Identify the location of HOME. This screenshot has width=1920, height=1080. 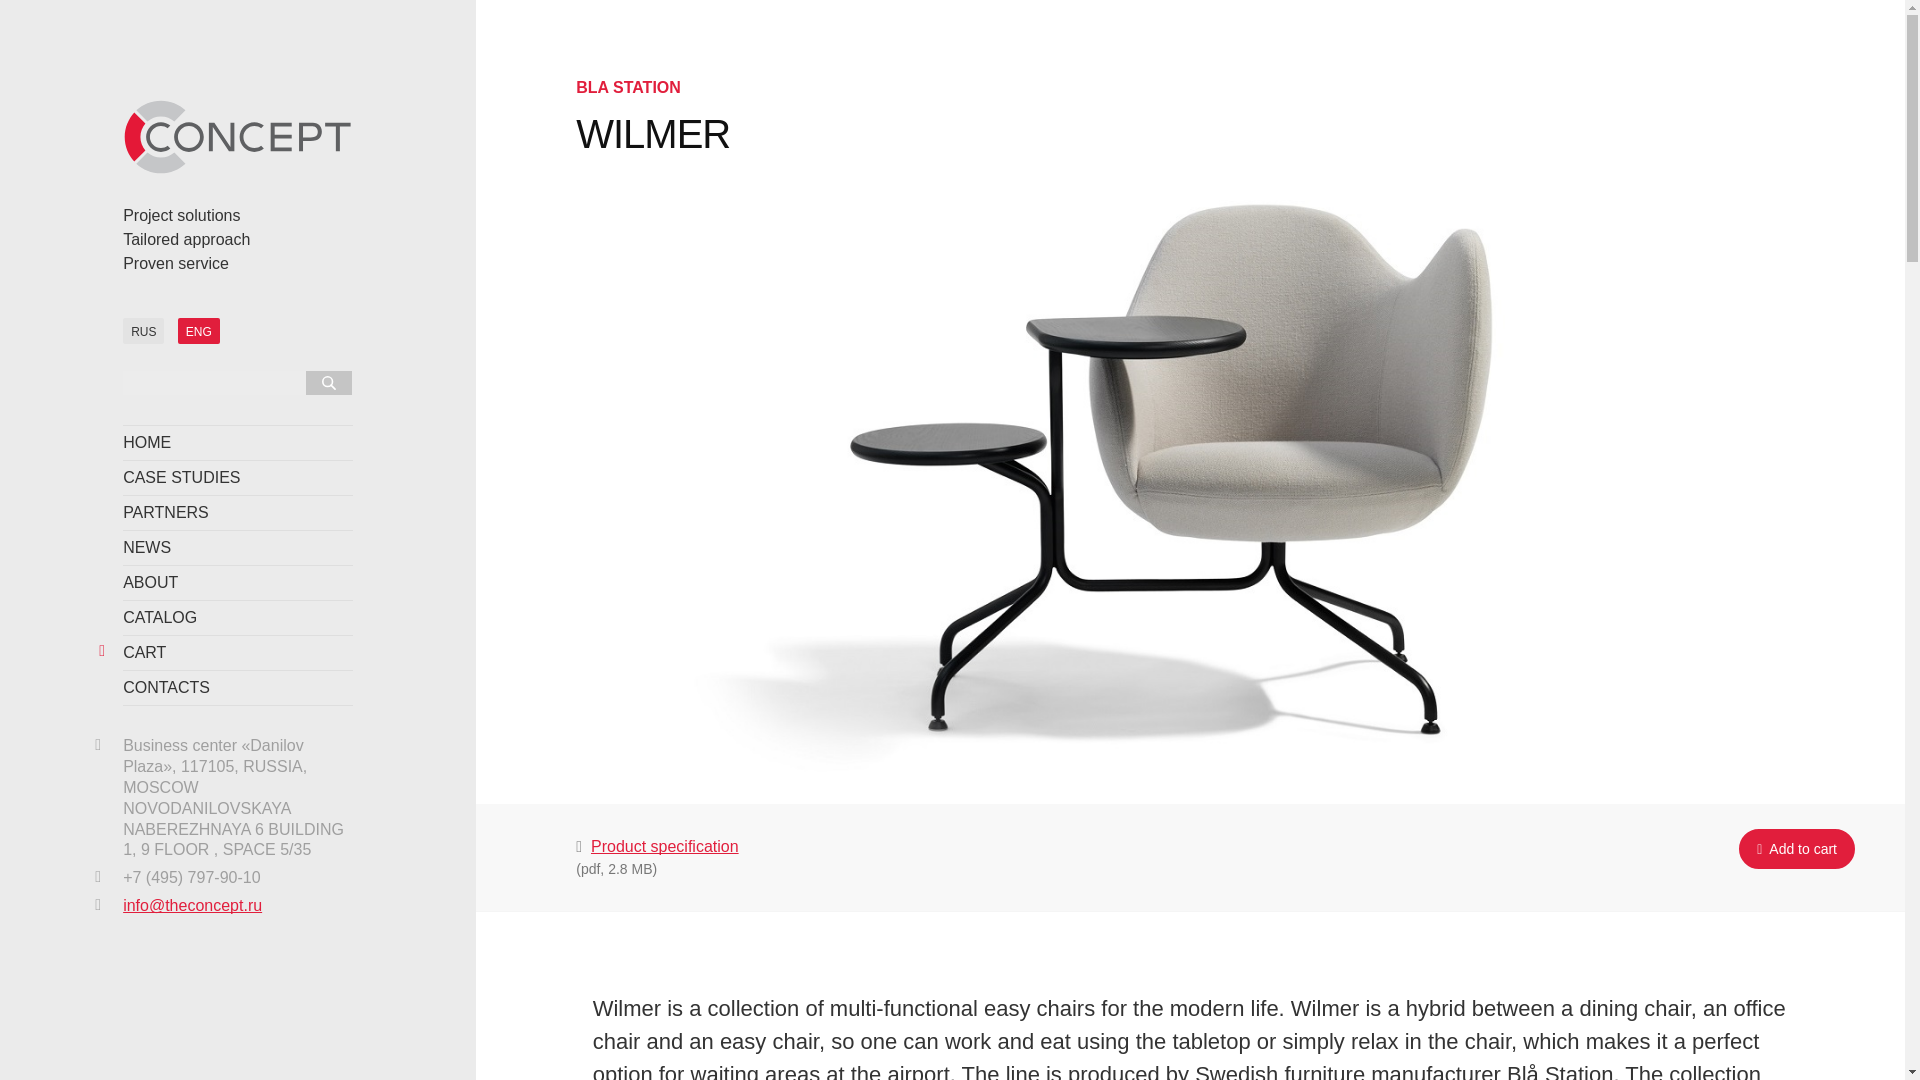
(238, 443).